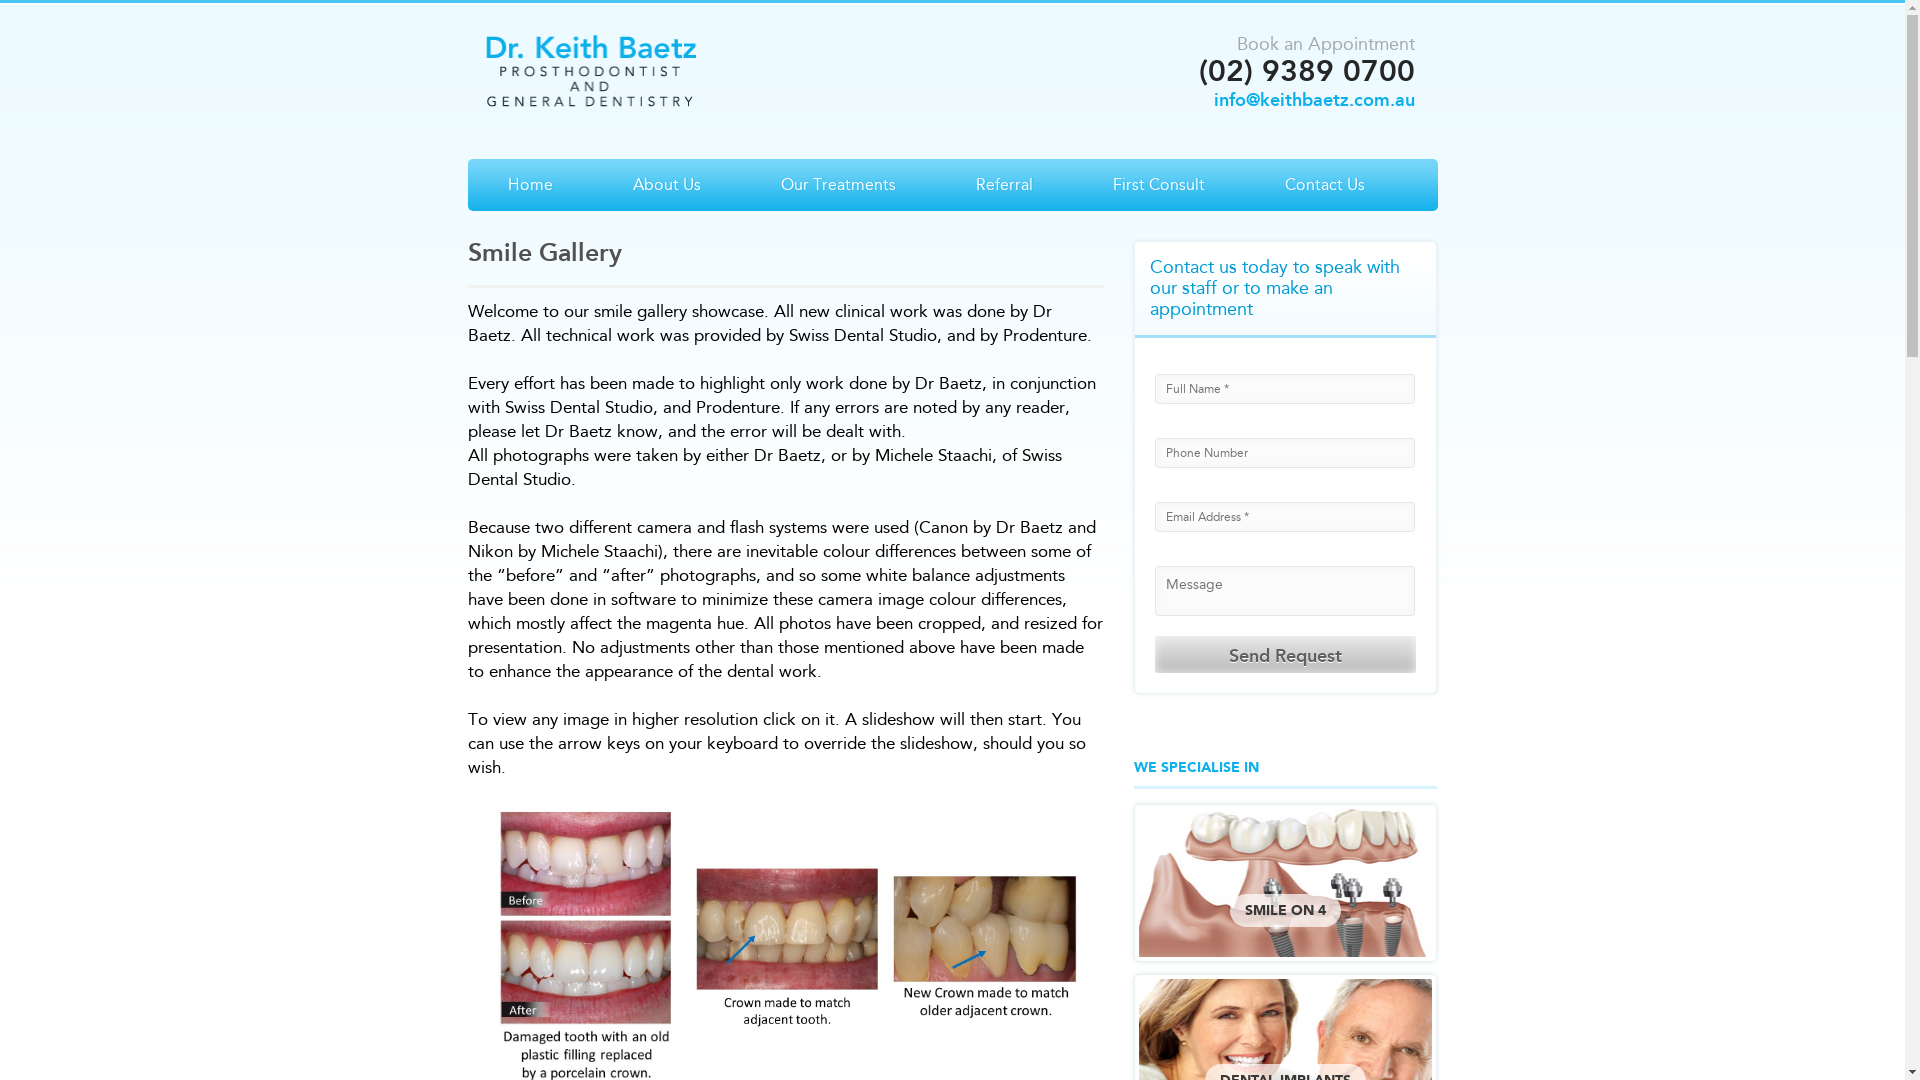 The image size is (1920, 1080). I want to click on 1.jpg, so click(586, 946).